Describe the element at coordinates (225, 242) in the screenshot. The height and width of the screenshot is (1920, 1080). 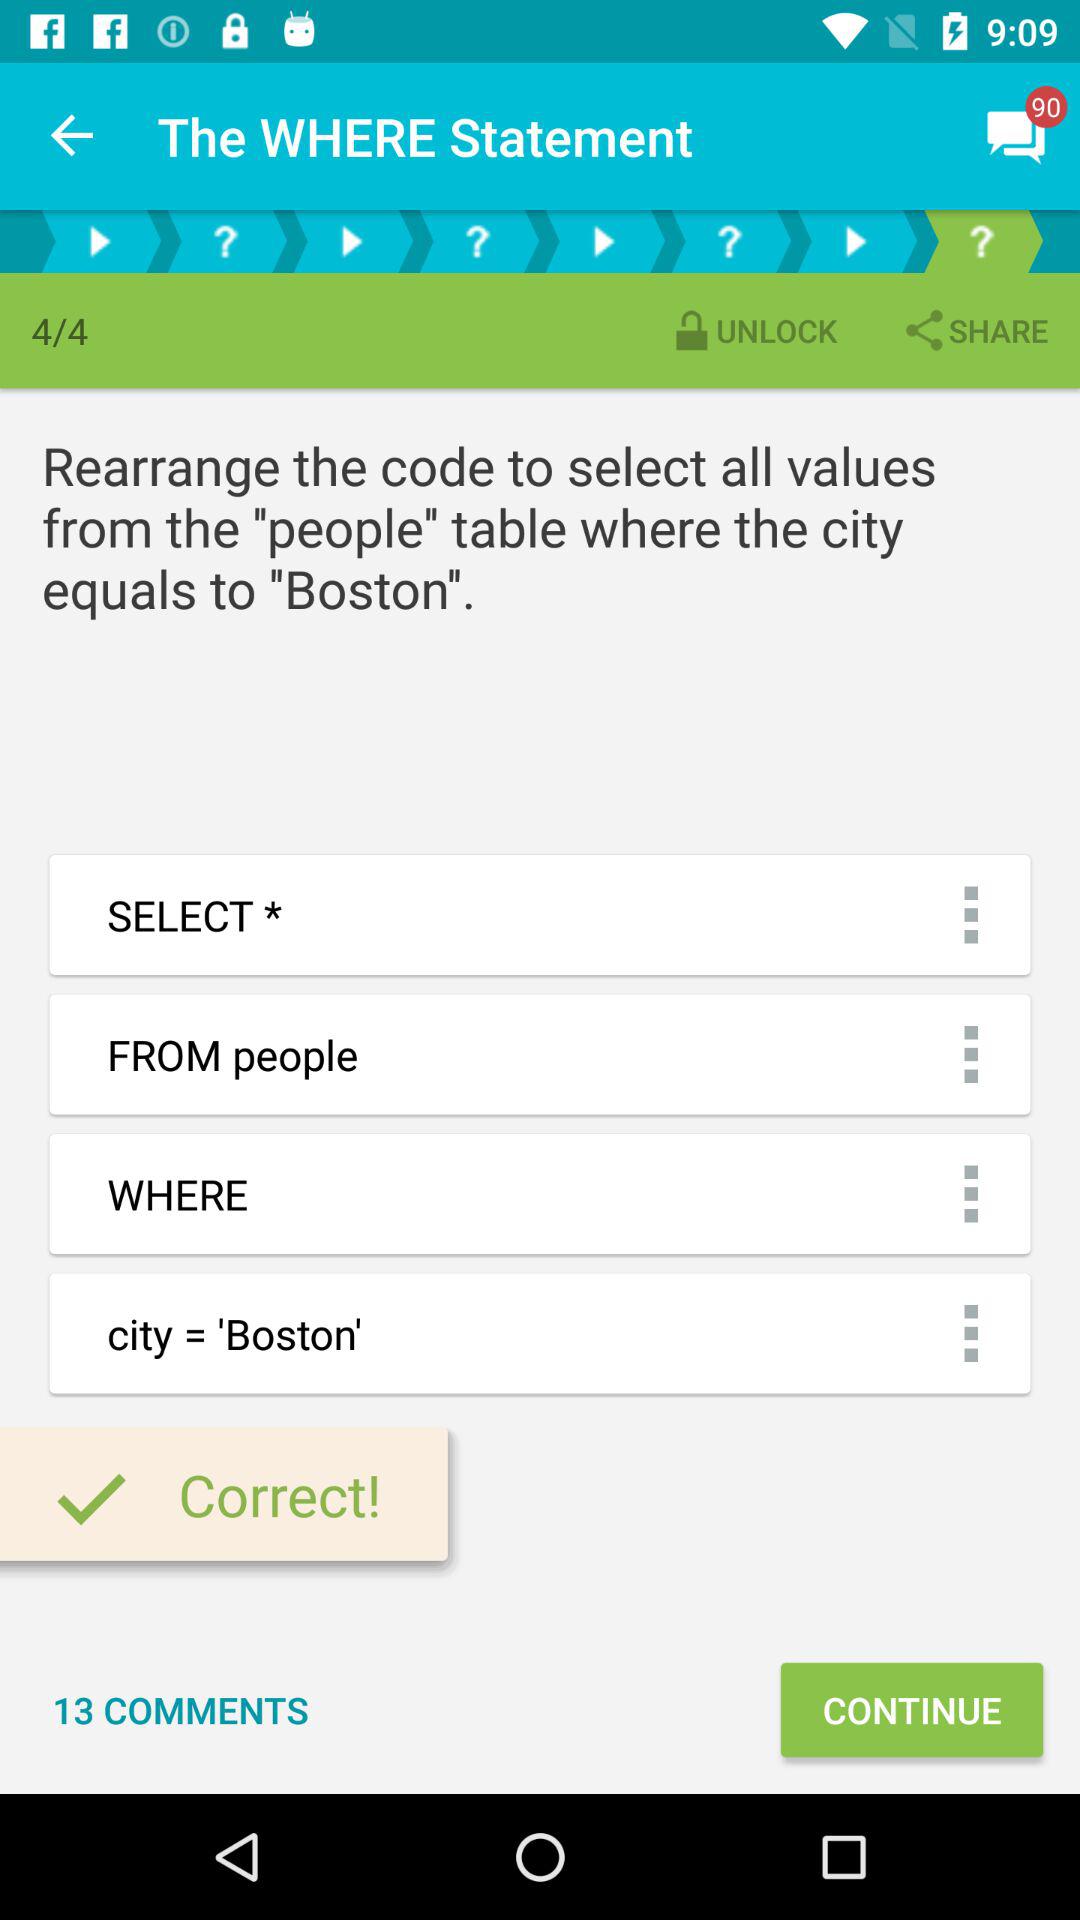
I see `button for question part` at that location.